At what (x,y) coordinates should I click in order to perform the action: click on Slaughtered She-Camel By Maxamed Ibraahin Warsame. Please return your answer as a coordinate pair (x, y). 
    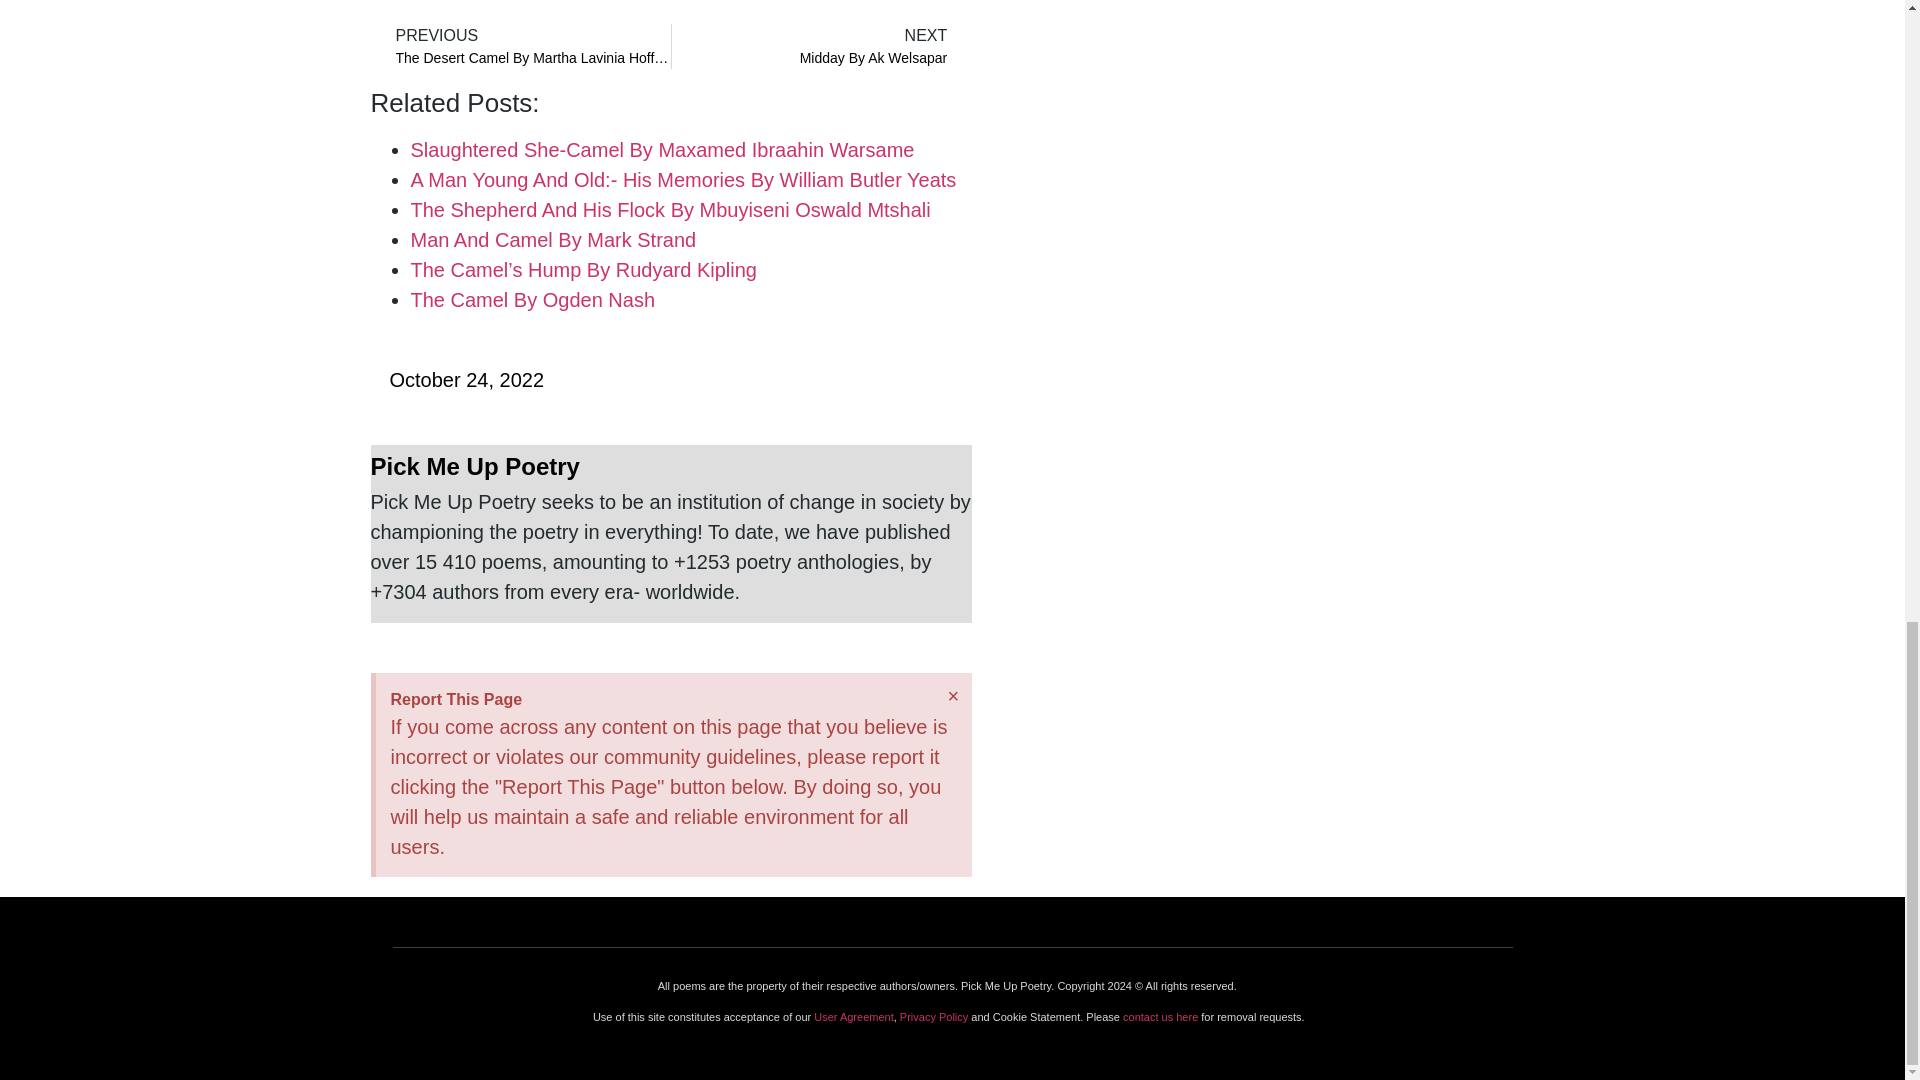
    Looking at the image, I should click on (456, 380).